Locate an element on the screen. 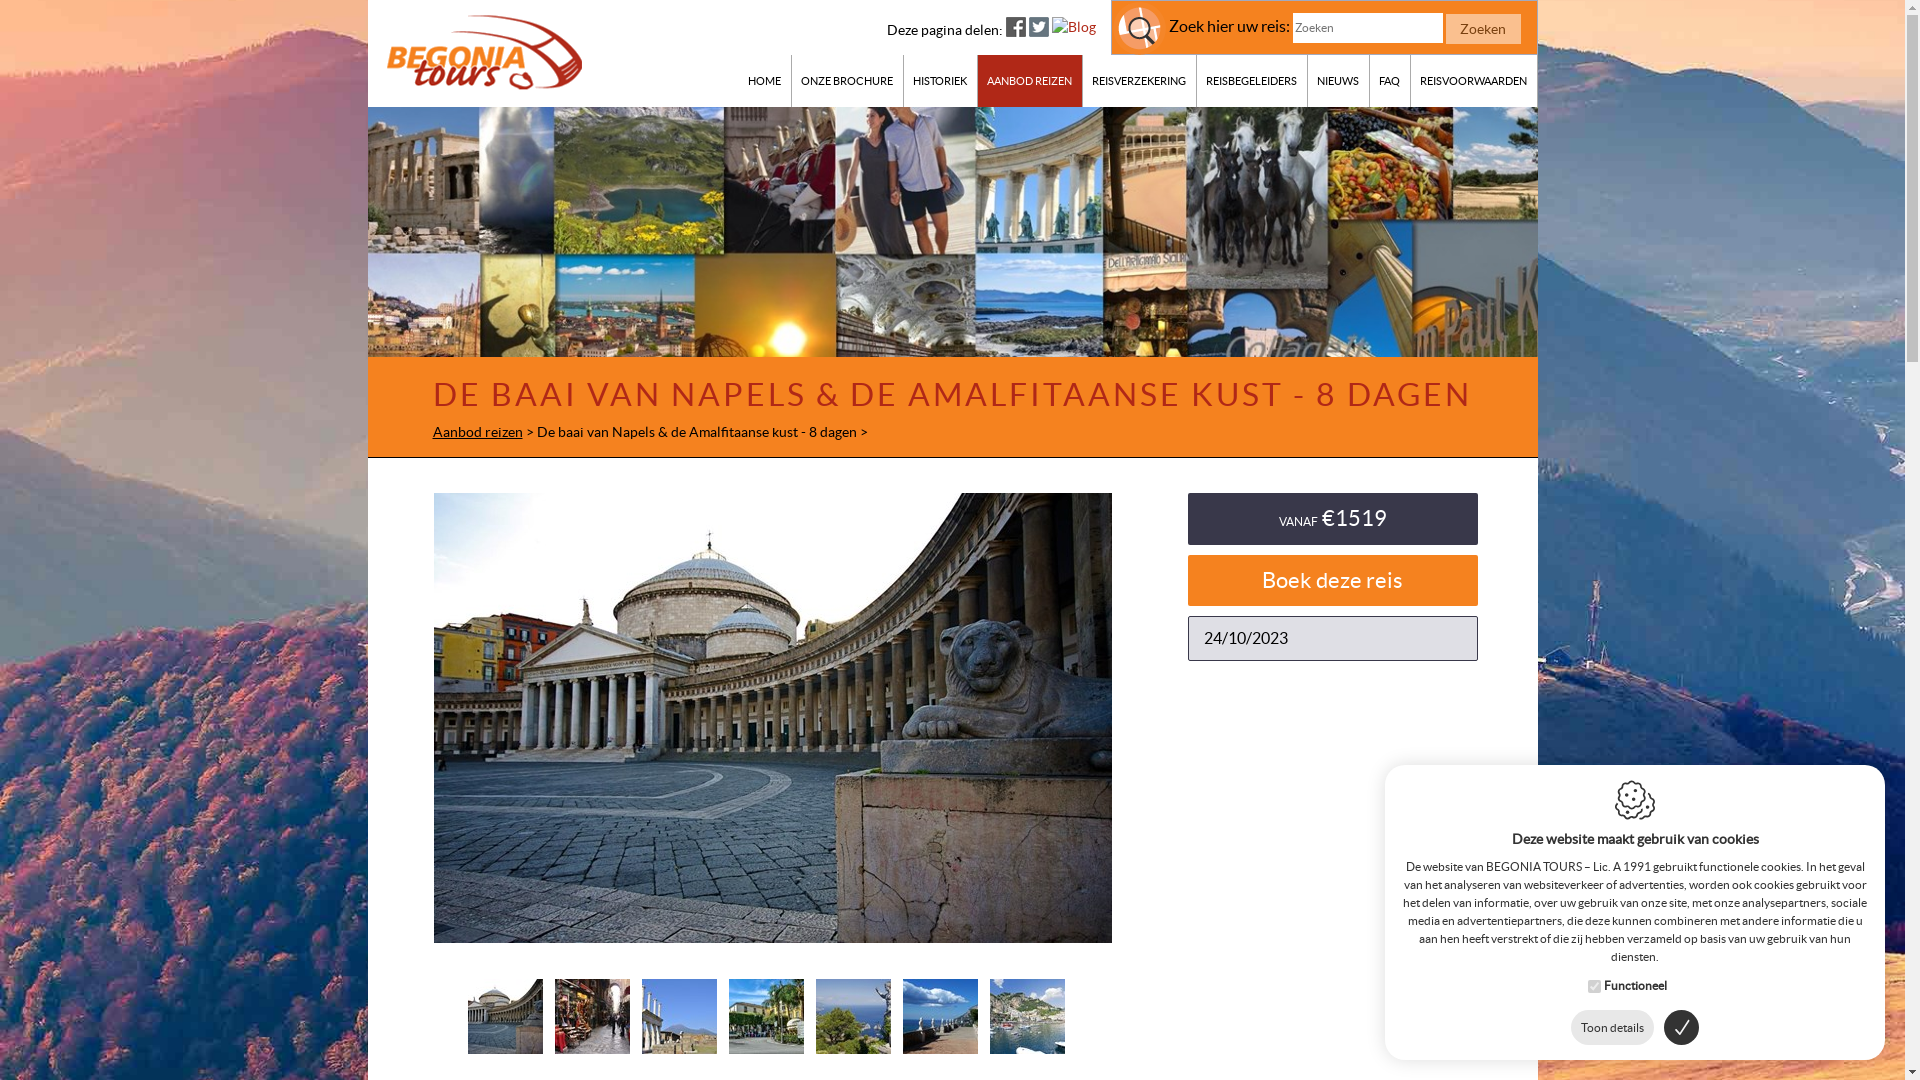 The image size is (1920, 1080). HISTORIEK is located at coordinates (941, 81).